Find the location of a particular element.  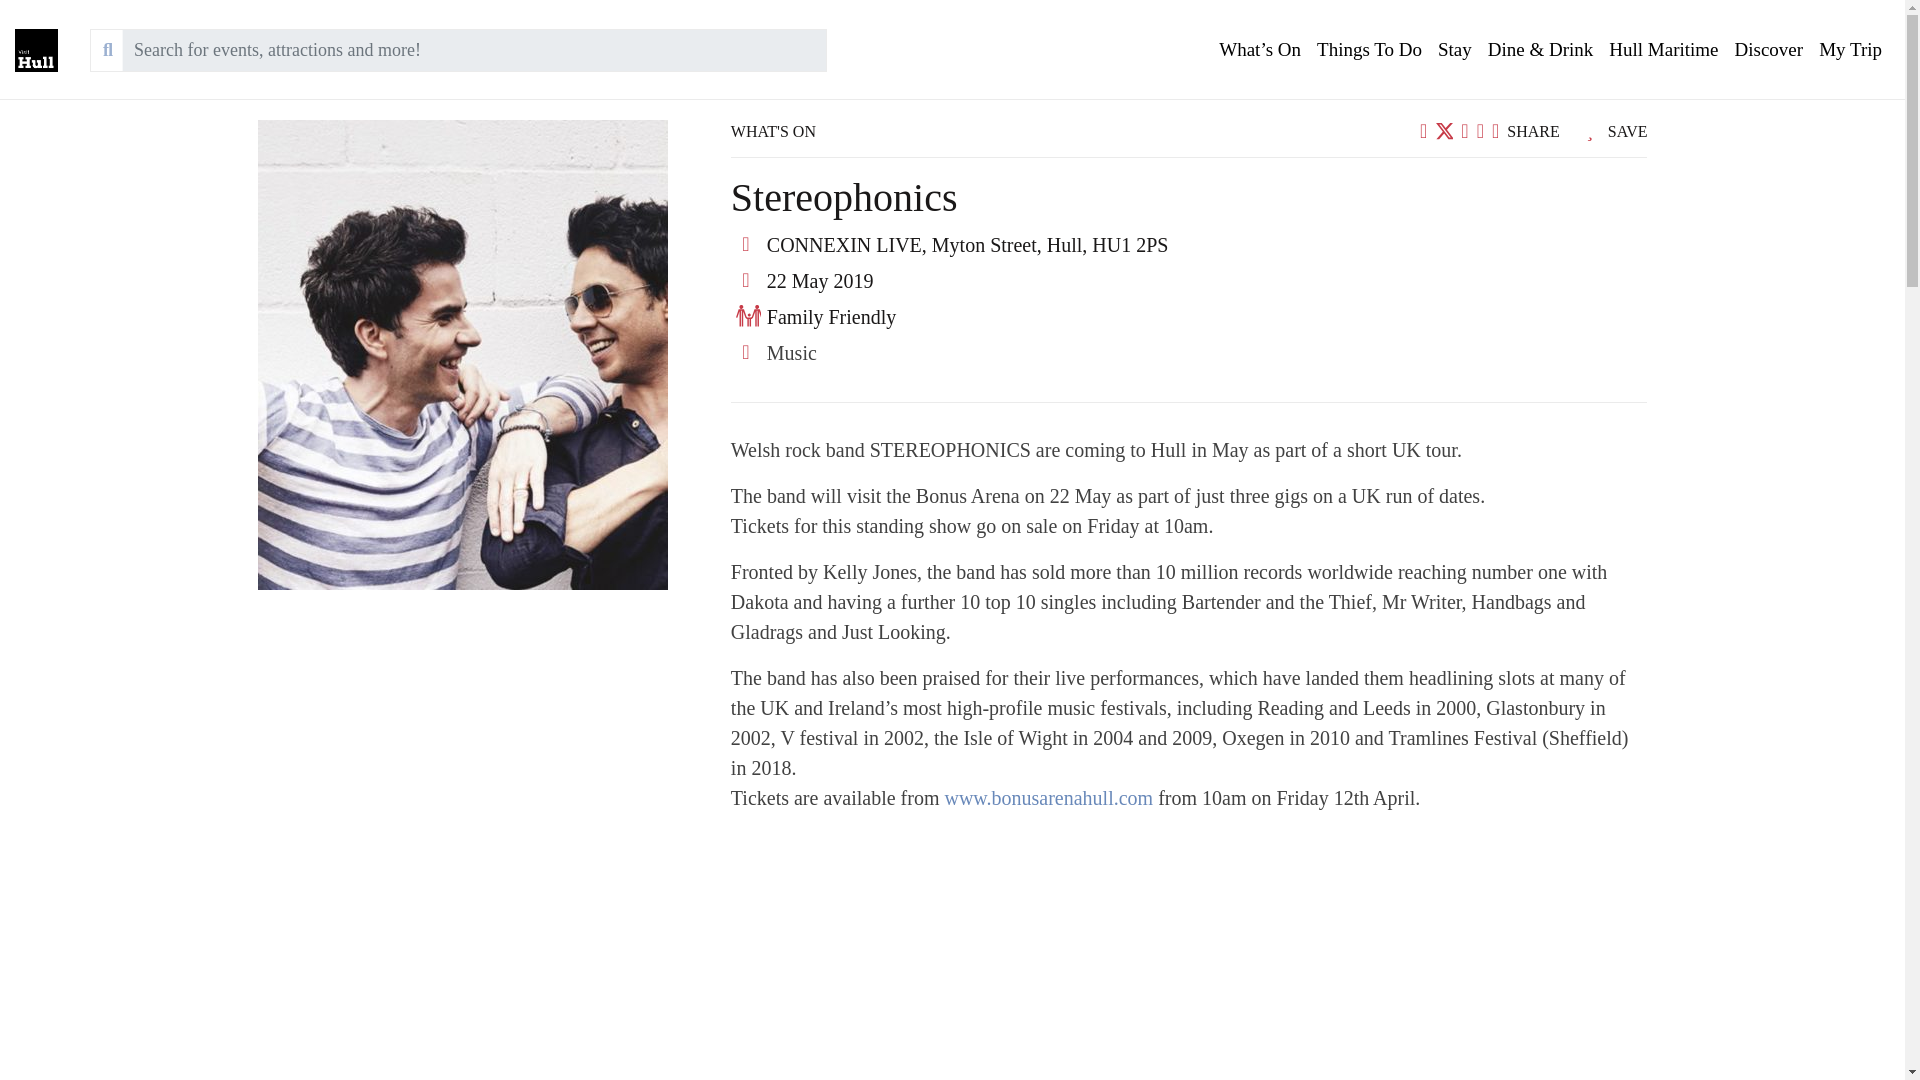

Hull Maritime is located at coordinates (1664, 50).